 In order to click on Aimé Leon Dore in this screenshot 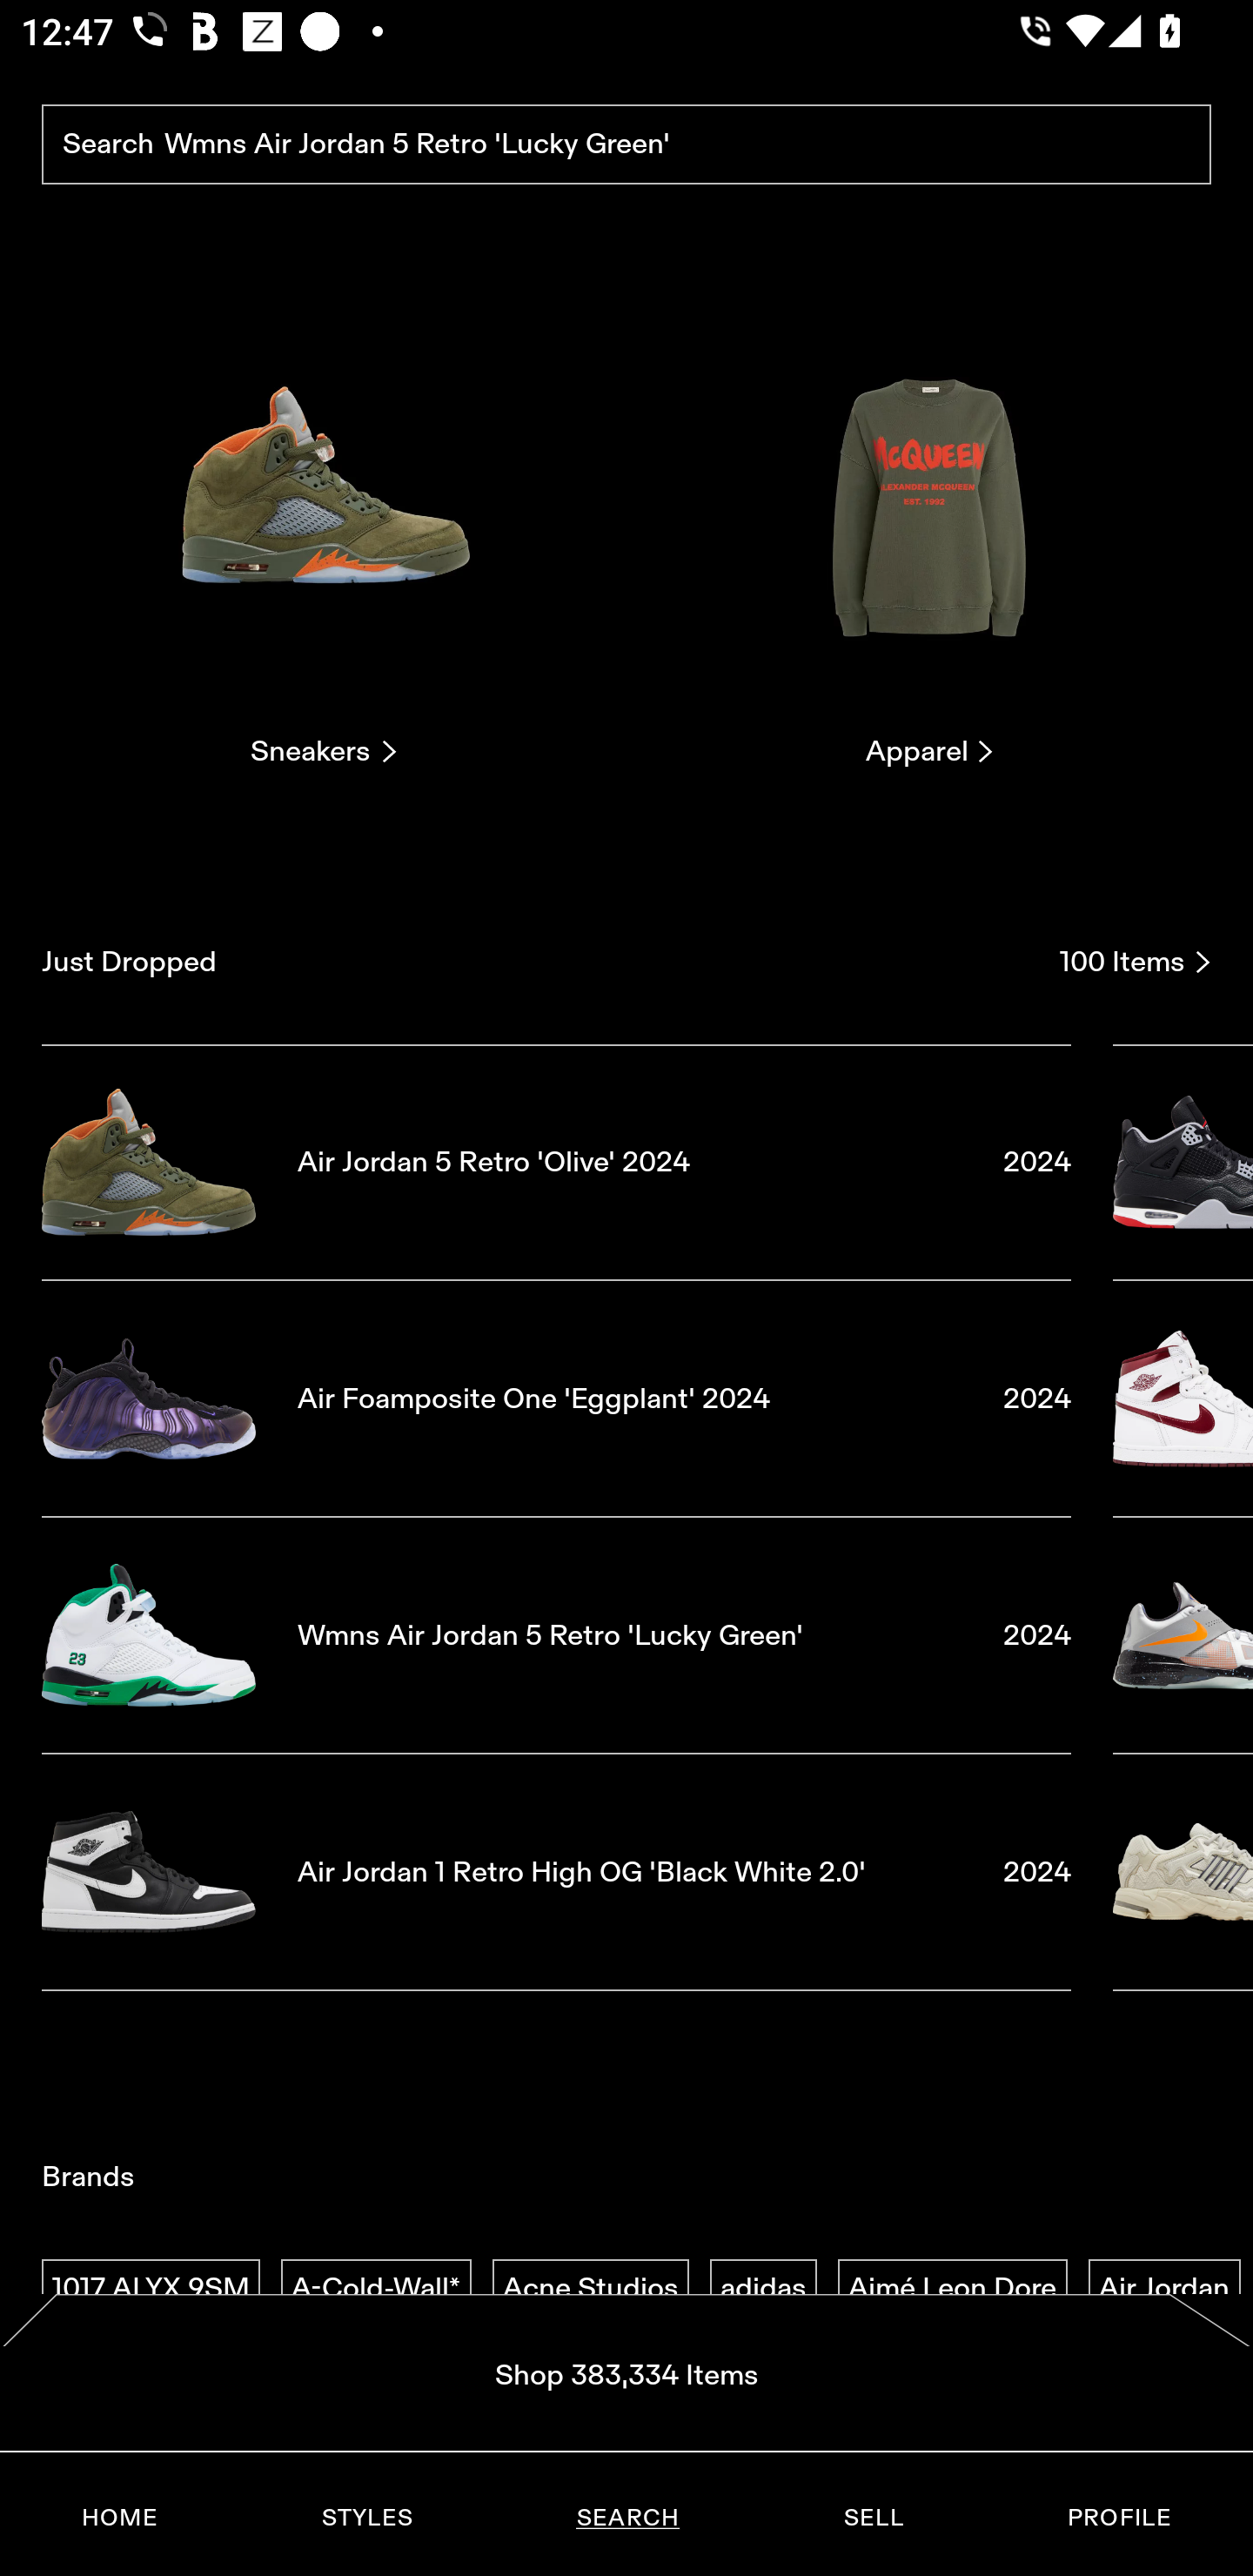, I will do `click(952, 2289)`.